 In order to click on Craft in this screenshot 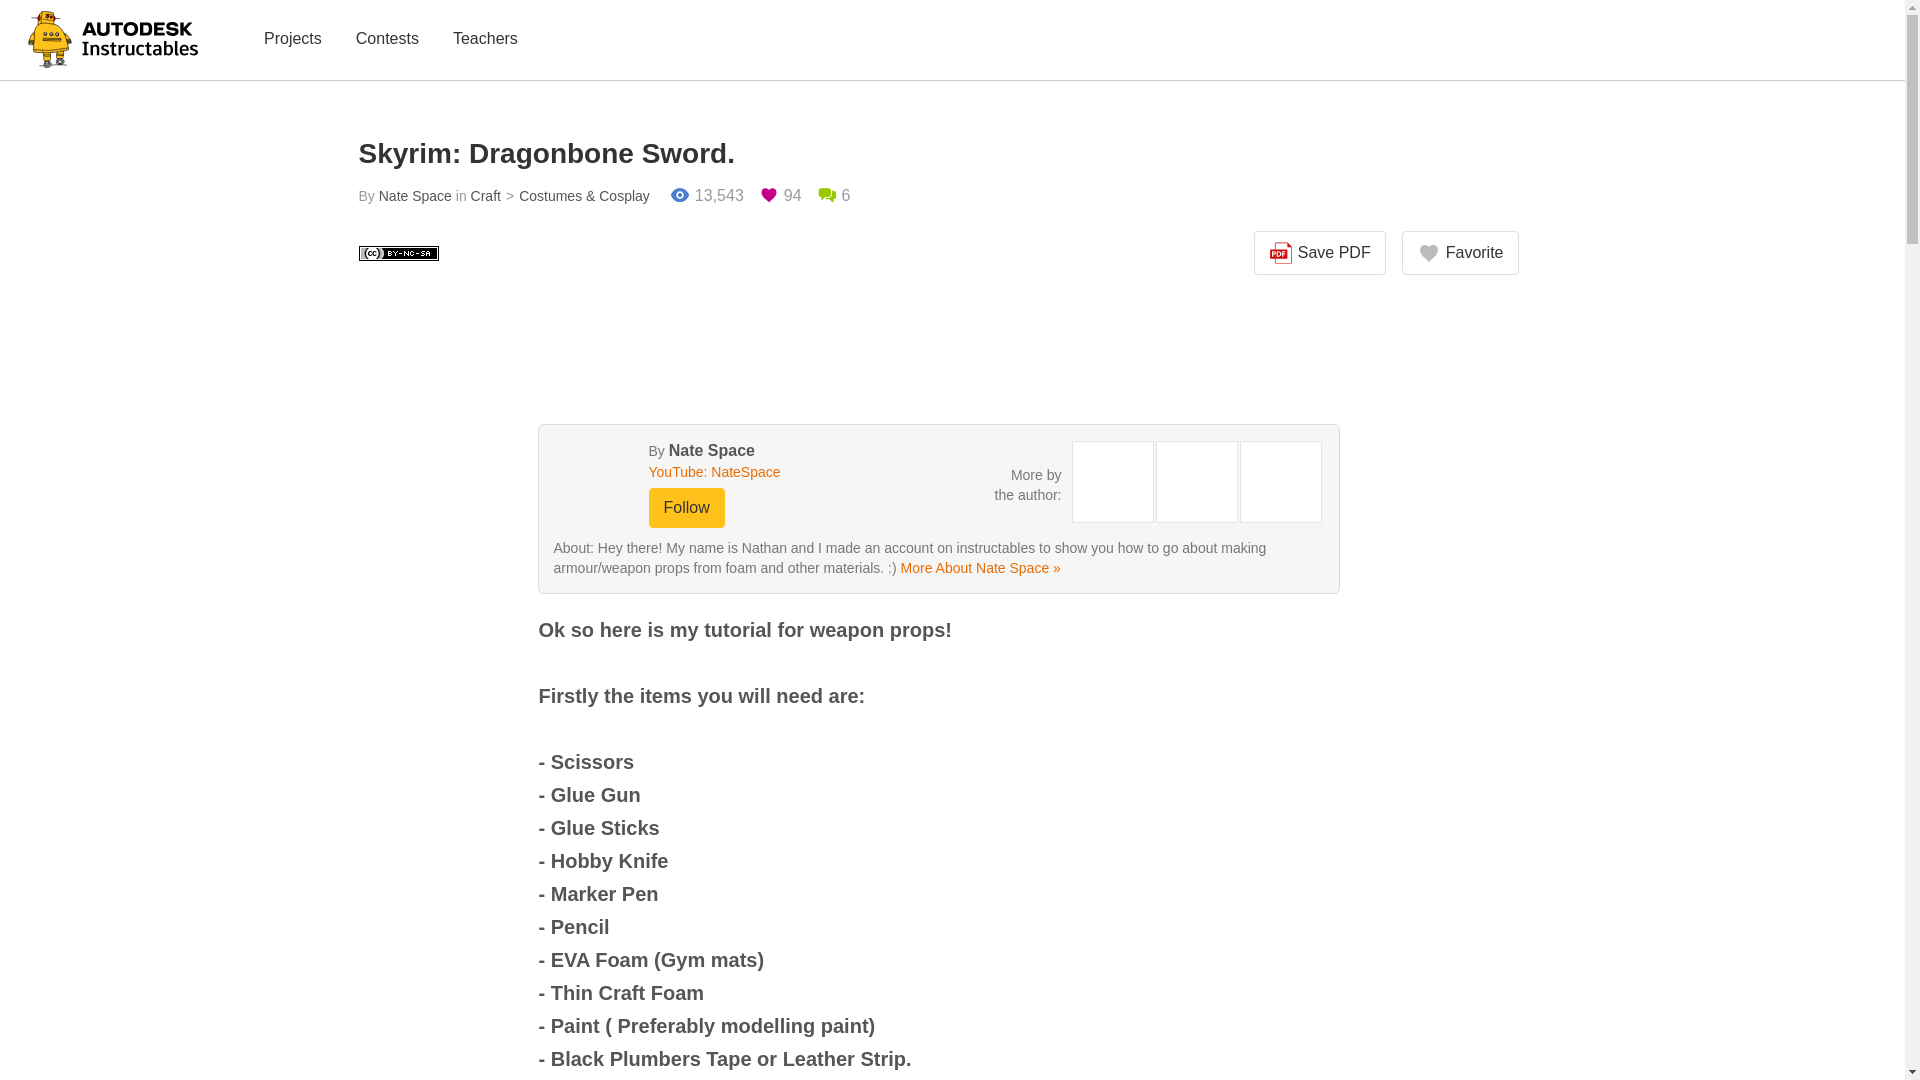, I will do `click(486, 196)`.